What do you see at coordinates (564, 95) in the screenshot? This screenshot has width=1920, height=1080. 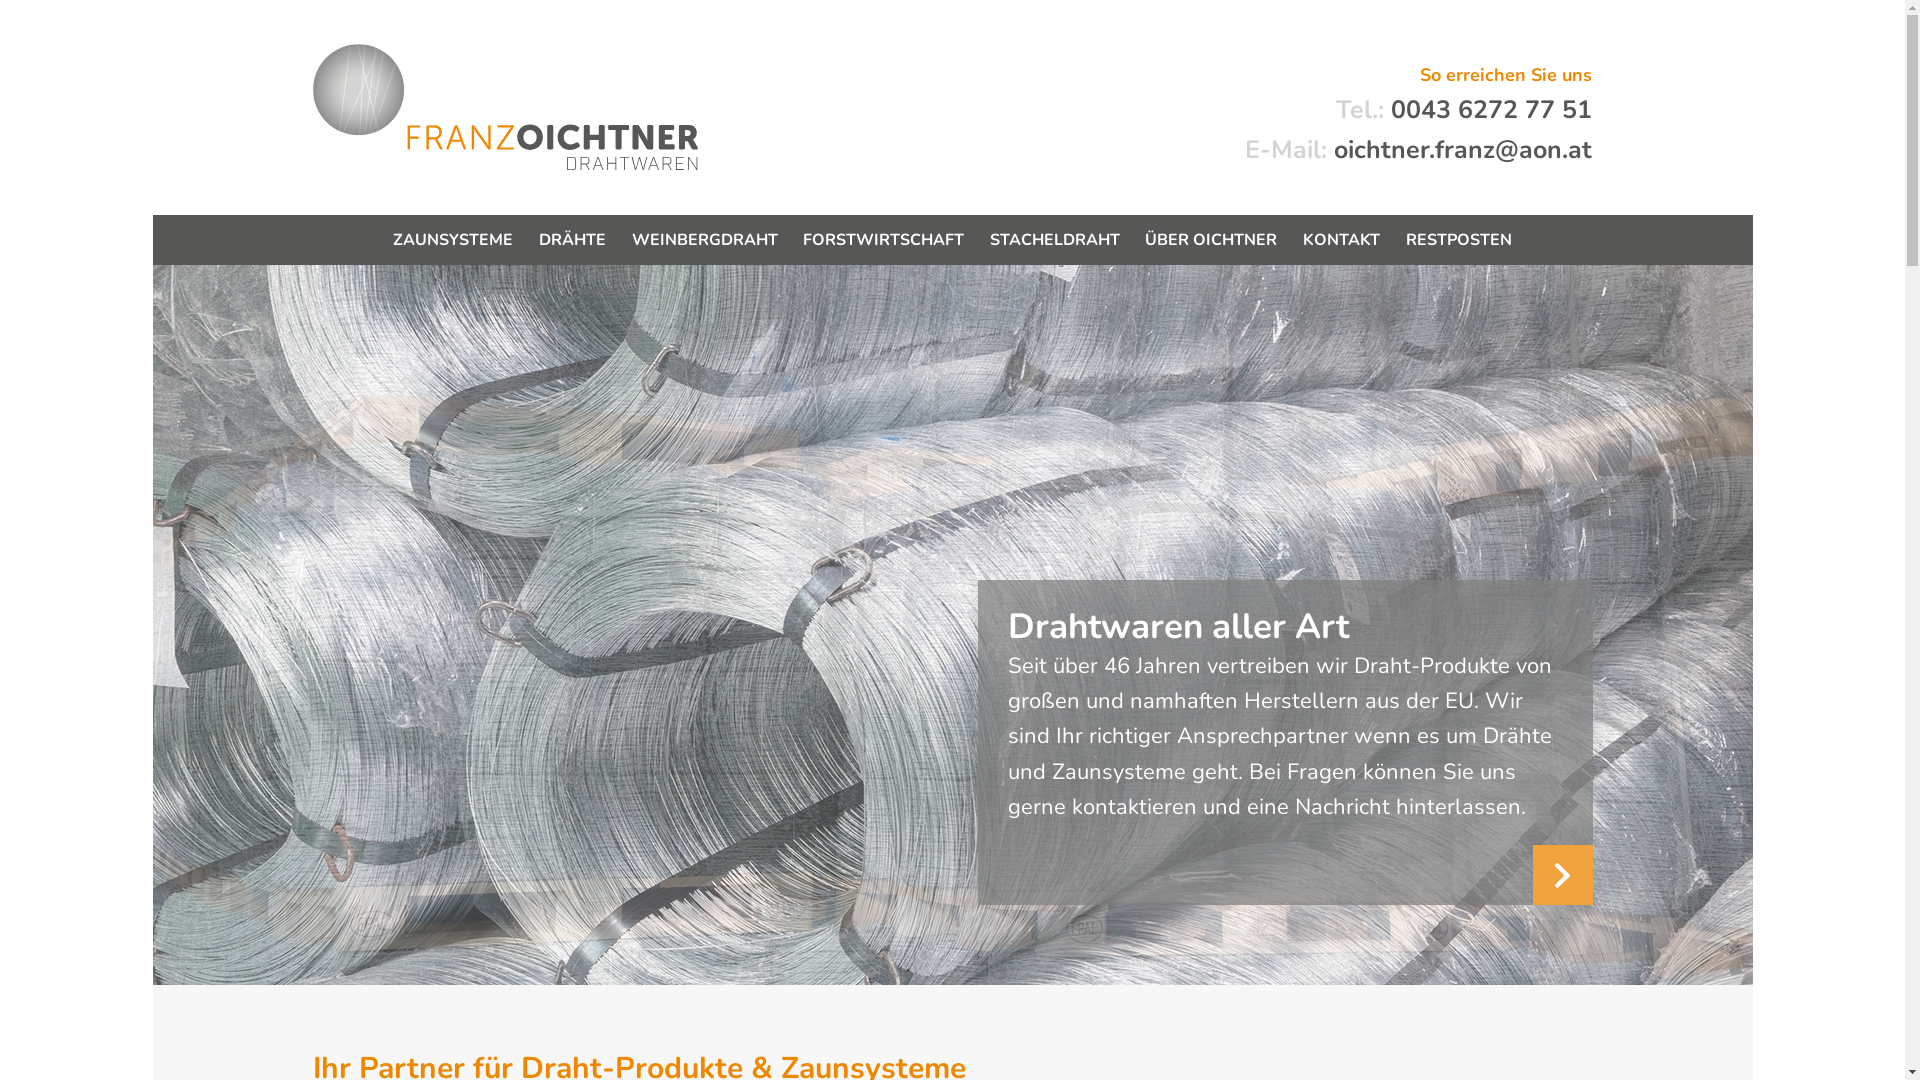 I see `Franz Oichtner - Drahtwaren` at bounding box center [564, 95].